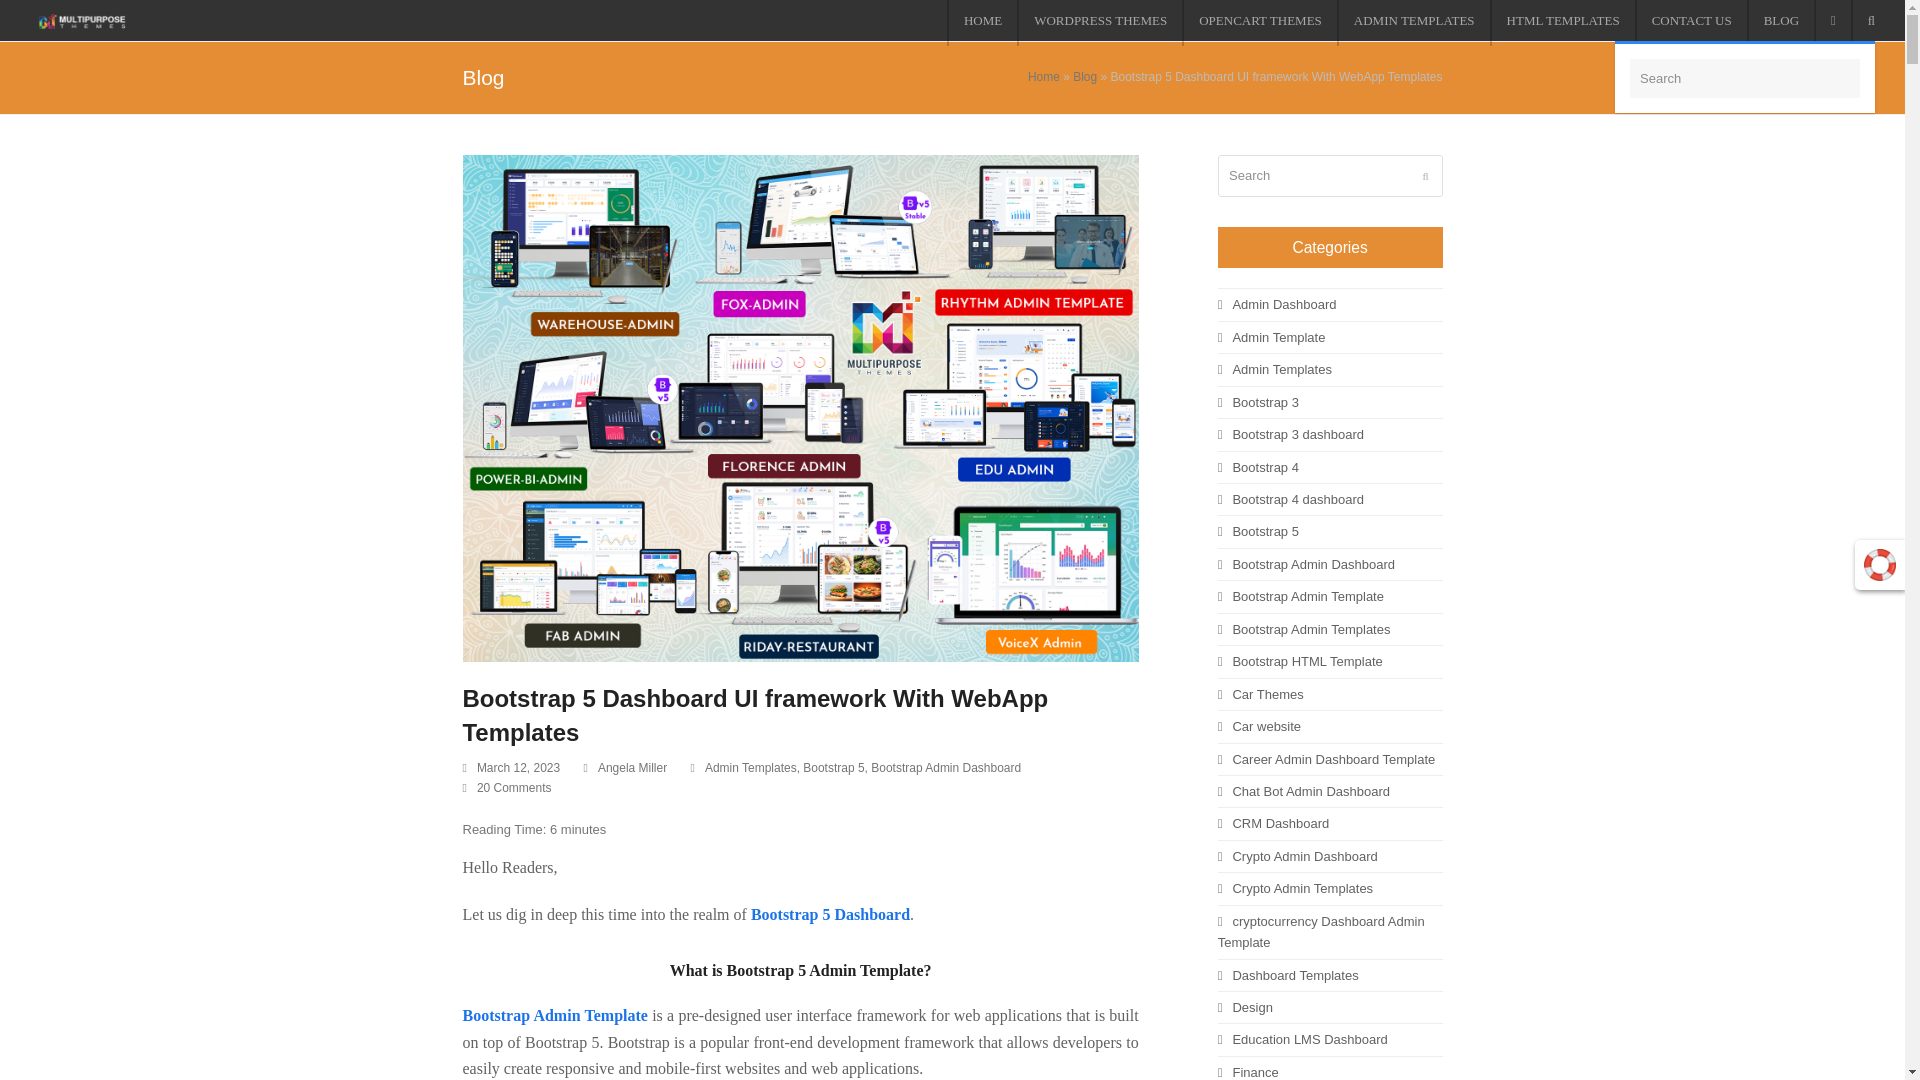 The image size is (1920, 1080). What do you see at coordinates (1084, 77) in the screenshot?
I see `Blog` at bounding box center [1084, 77].